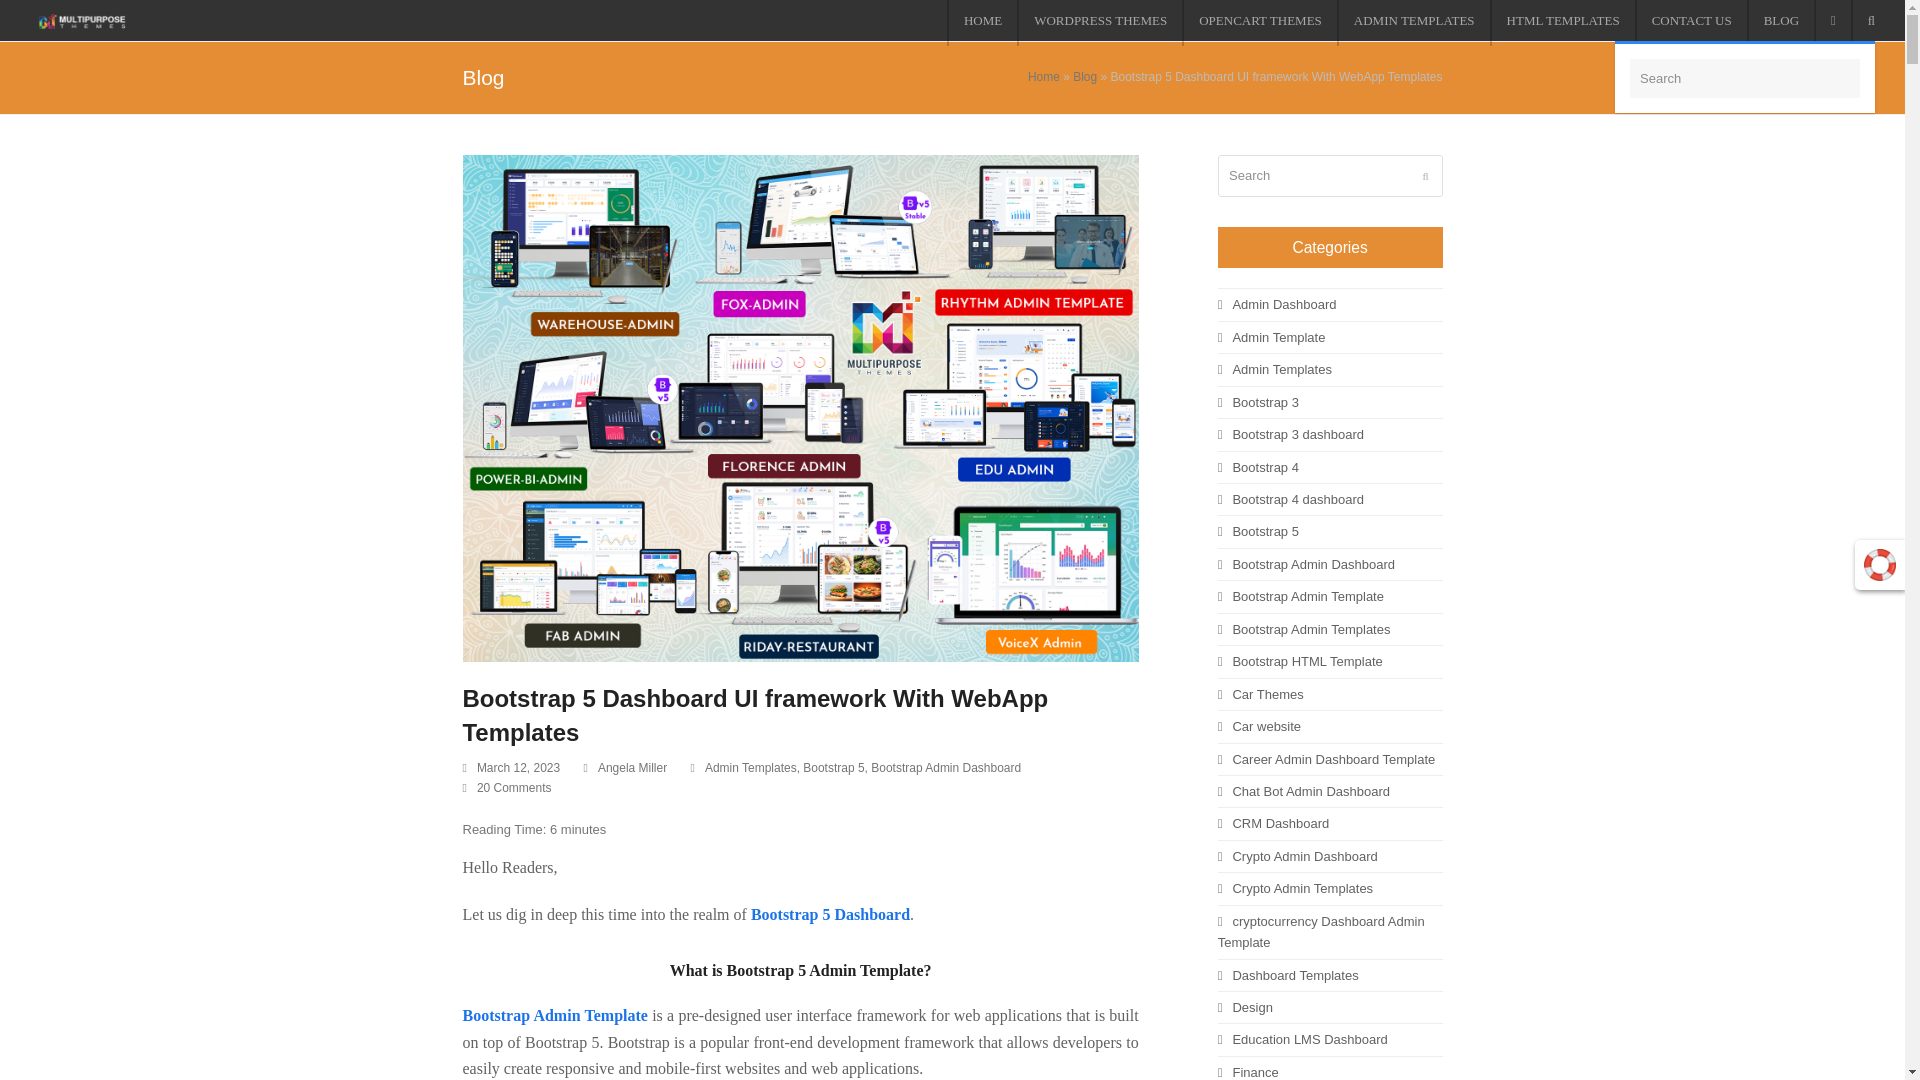 The image size is (1920, 1080). What do you see at coordinates (1084, 77) in the screenshot?
I see `Blog` at bounding box center [1084, 77].